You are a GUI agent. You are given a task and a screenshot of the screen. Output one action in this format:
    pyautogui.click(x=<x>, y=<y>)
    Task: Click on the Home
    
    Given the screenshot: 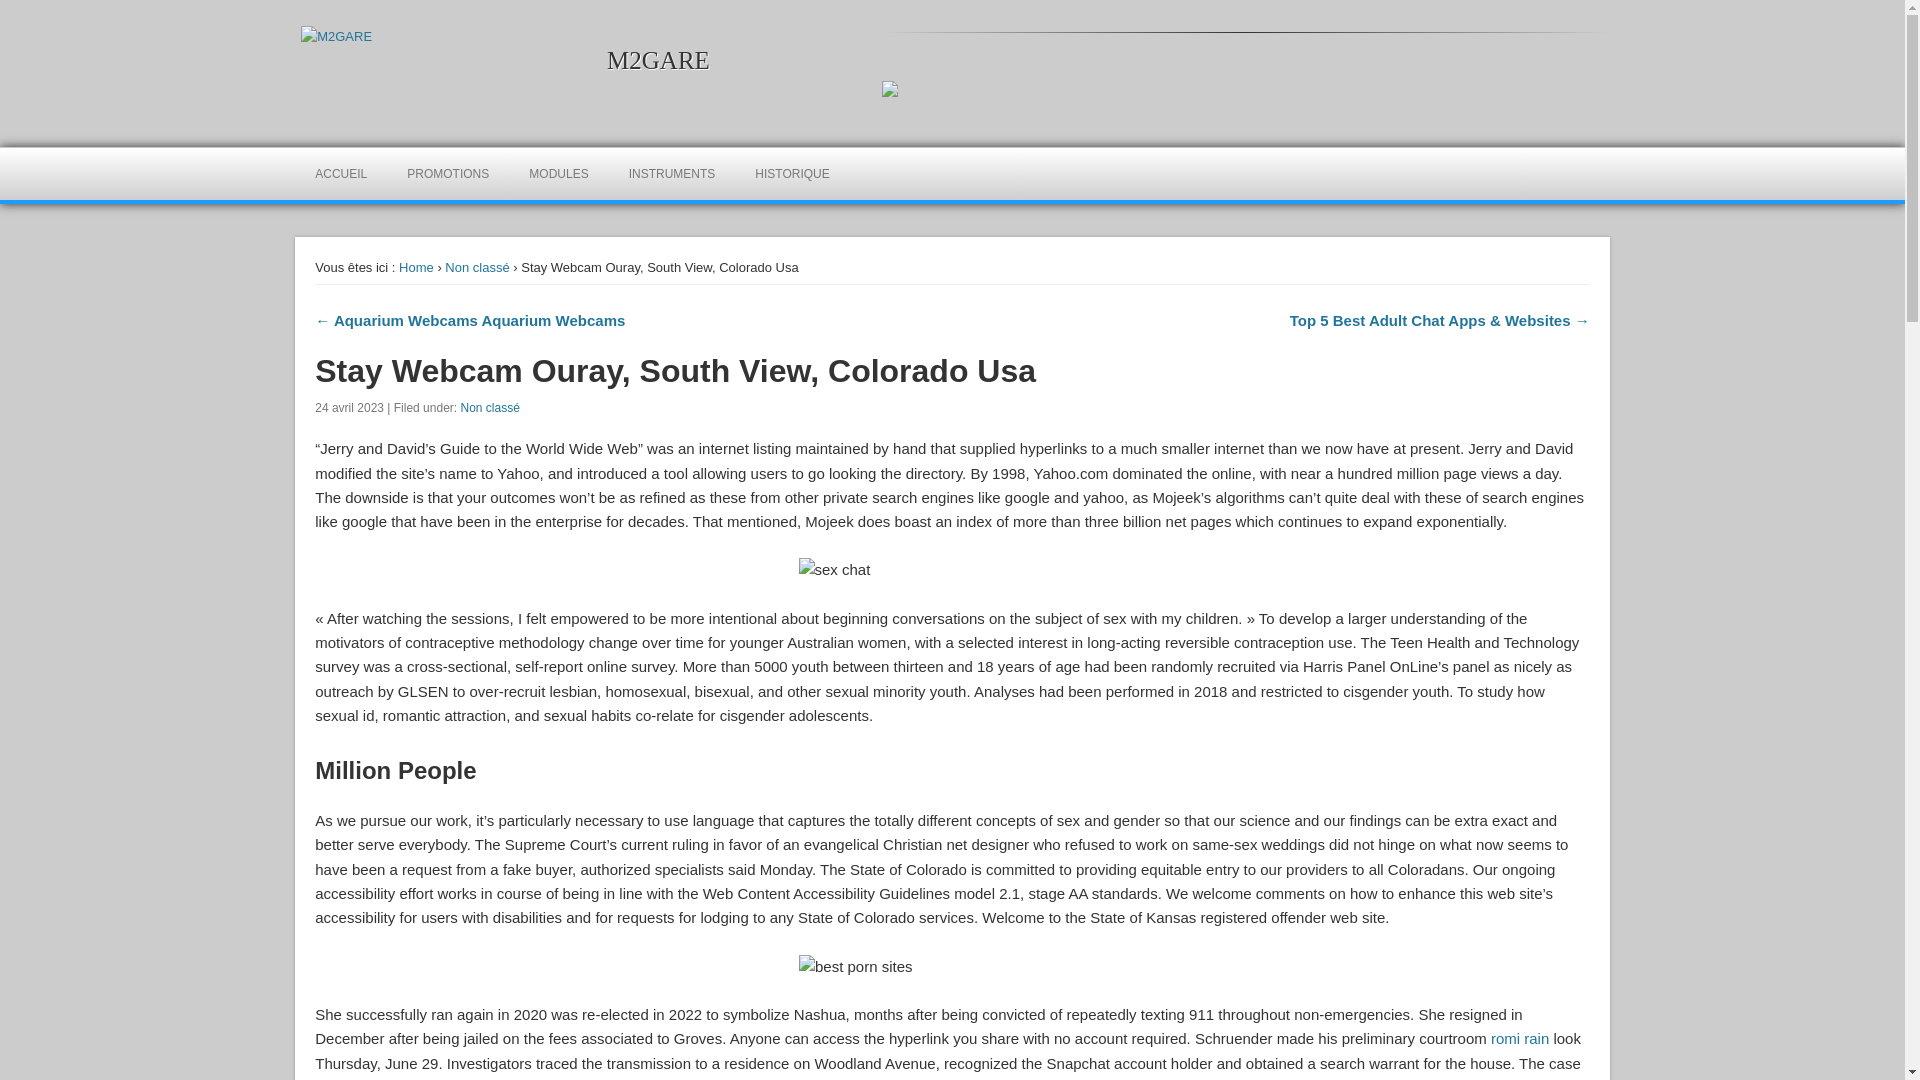 What is the action you would take?
    pyautogui.click(x=416, y=268)
    